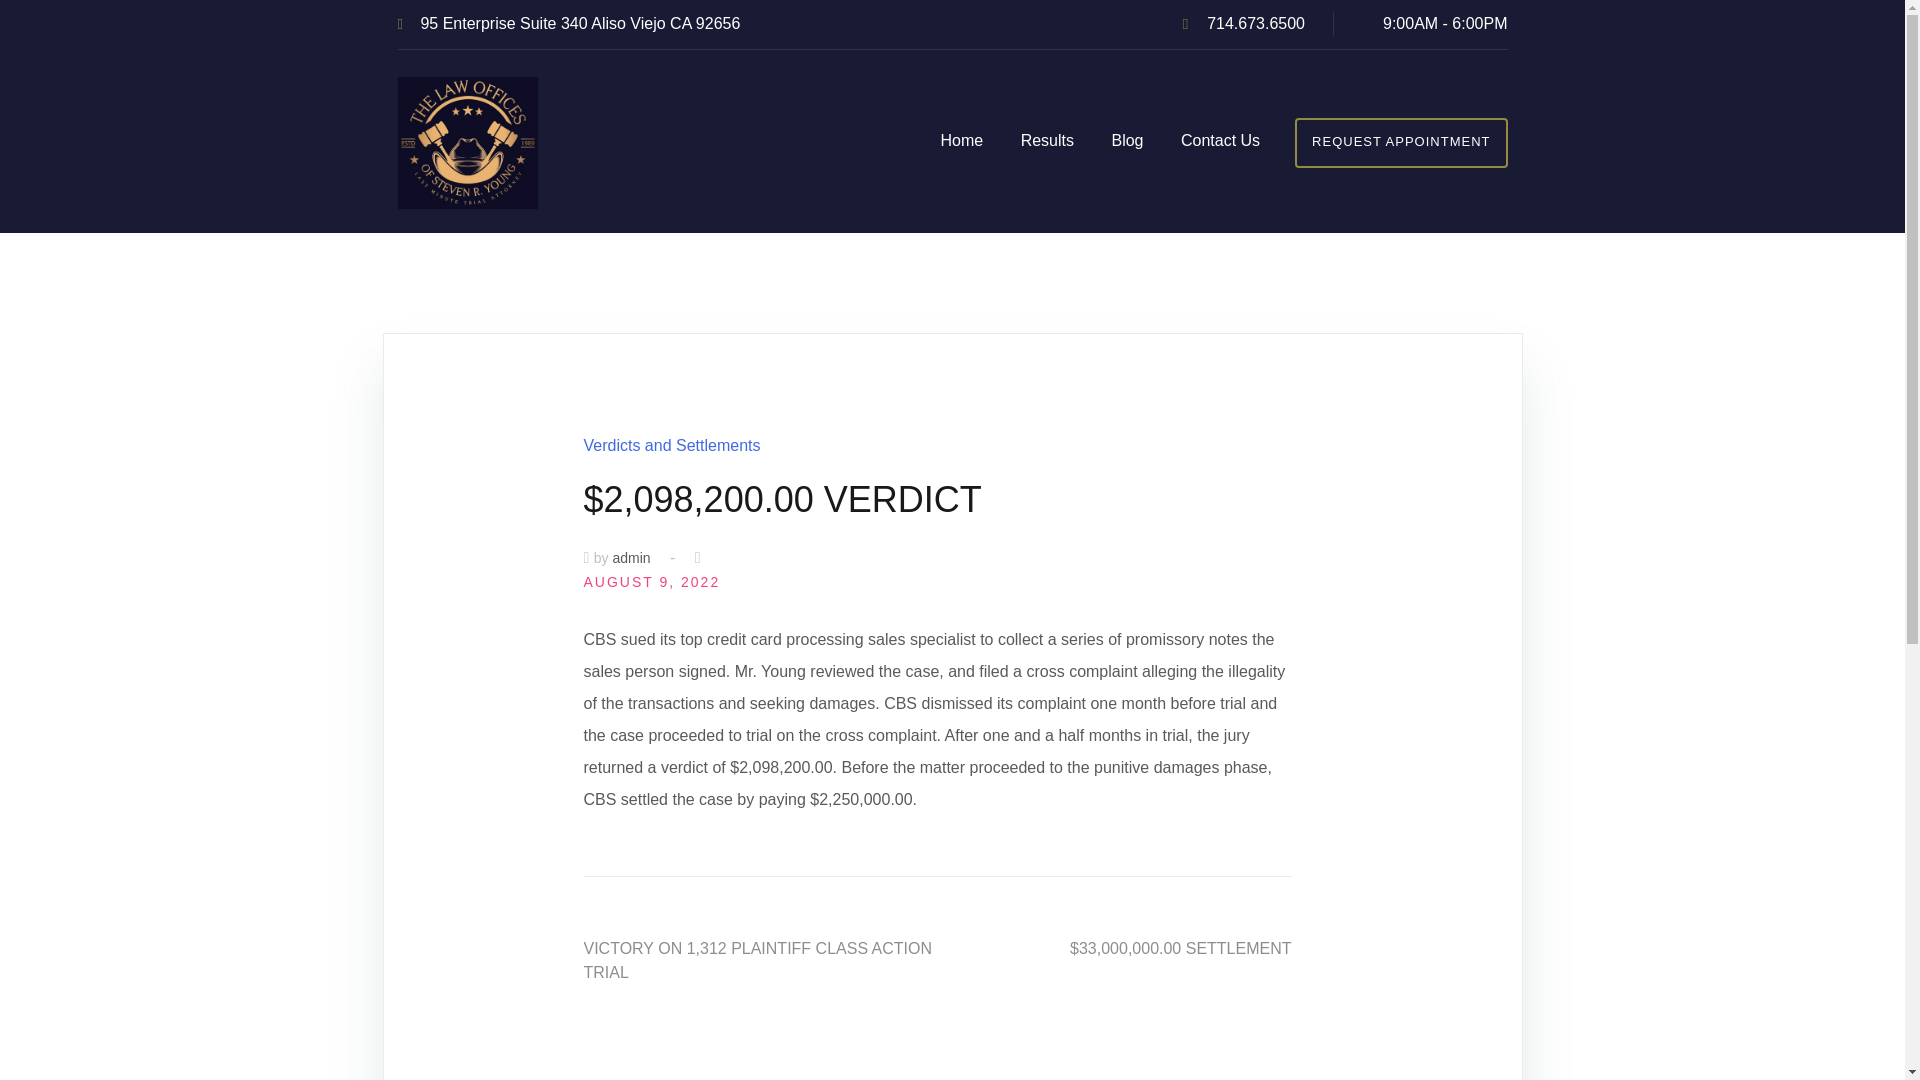 The height and width of the screenshot is (1080, 1920). Describe the element at coordinates (1220, 142) in the screenshot. I see `Contact Us` at that location.